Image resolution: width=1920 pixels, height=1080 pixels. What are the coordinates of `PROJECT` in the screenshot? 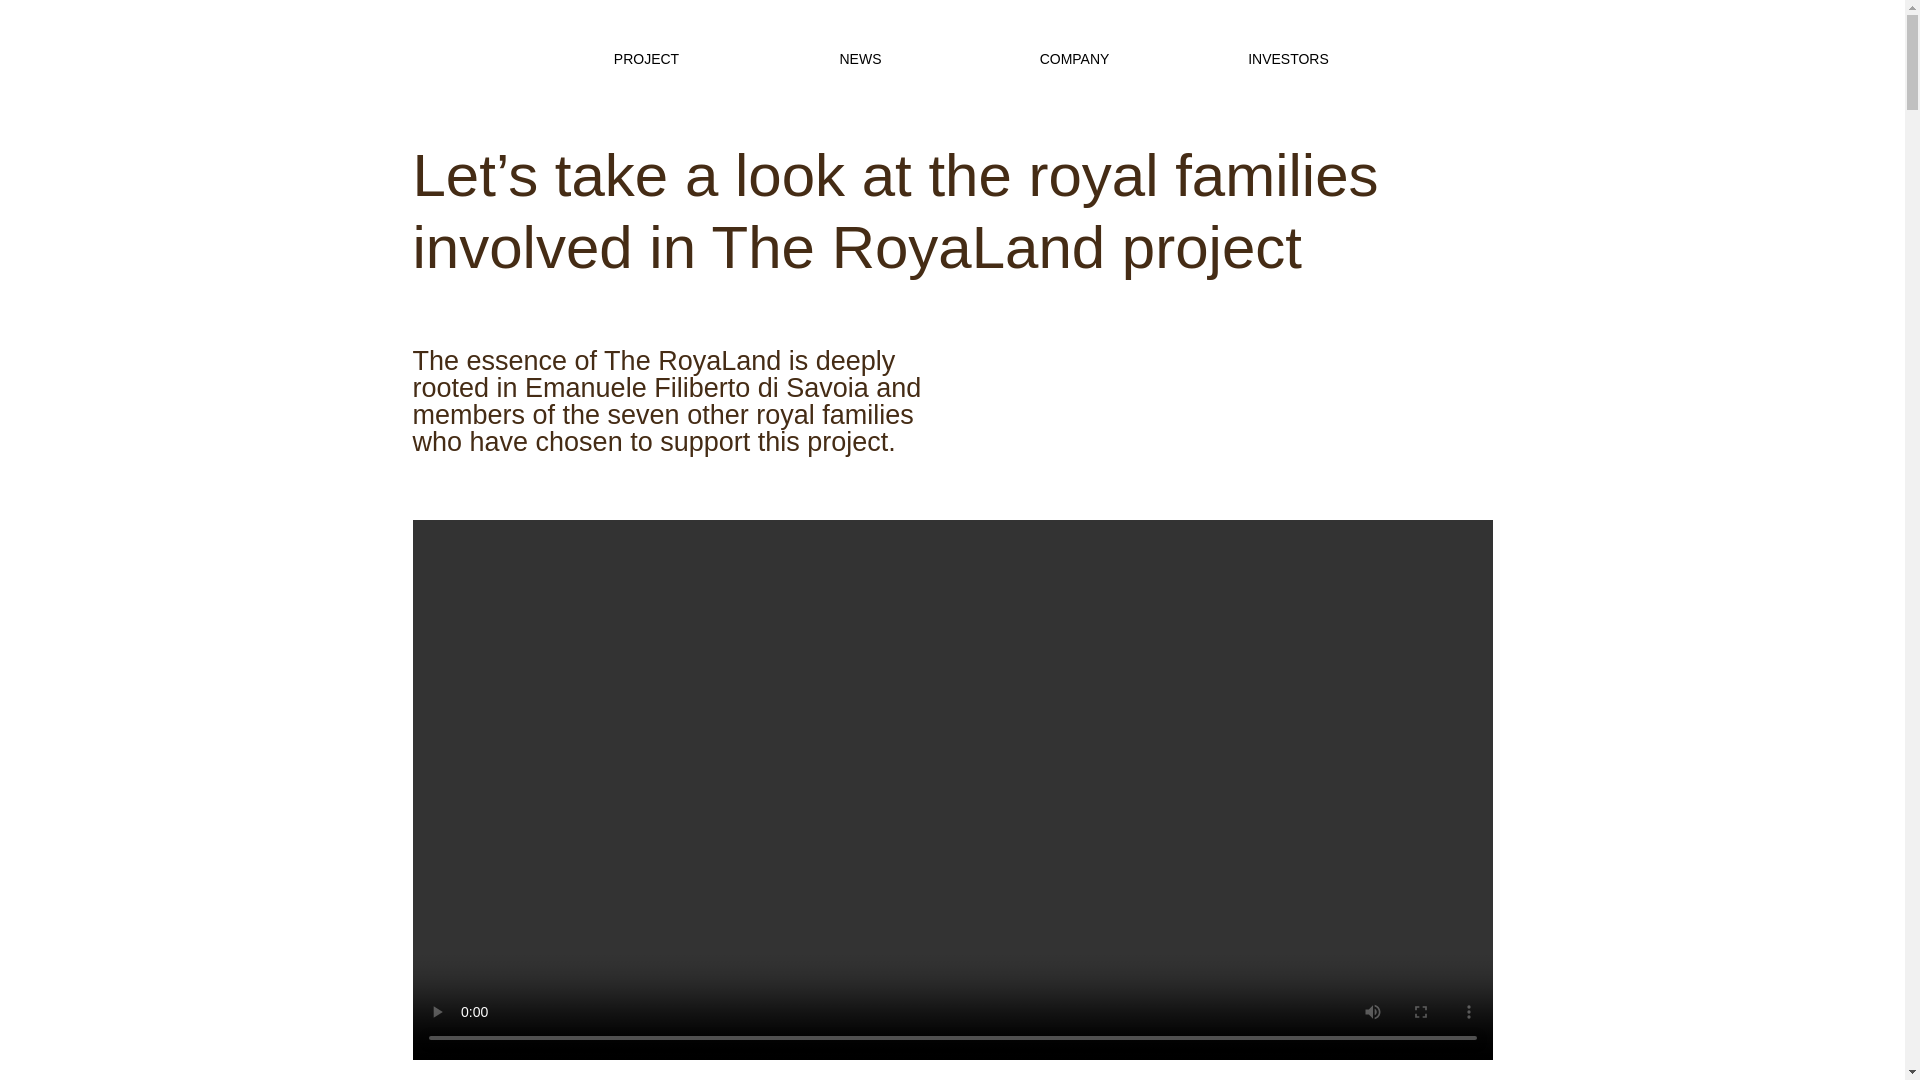 It's located at (646, 58).